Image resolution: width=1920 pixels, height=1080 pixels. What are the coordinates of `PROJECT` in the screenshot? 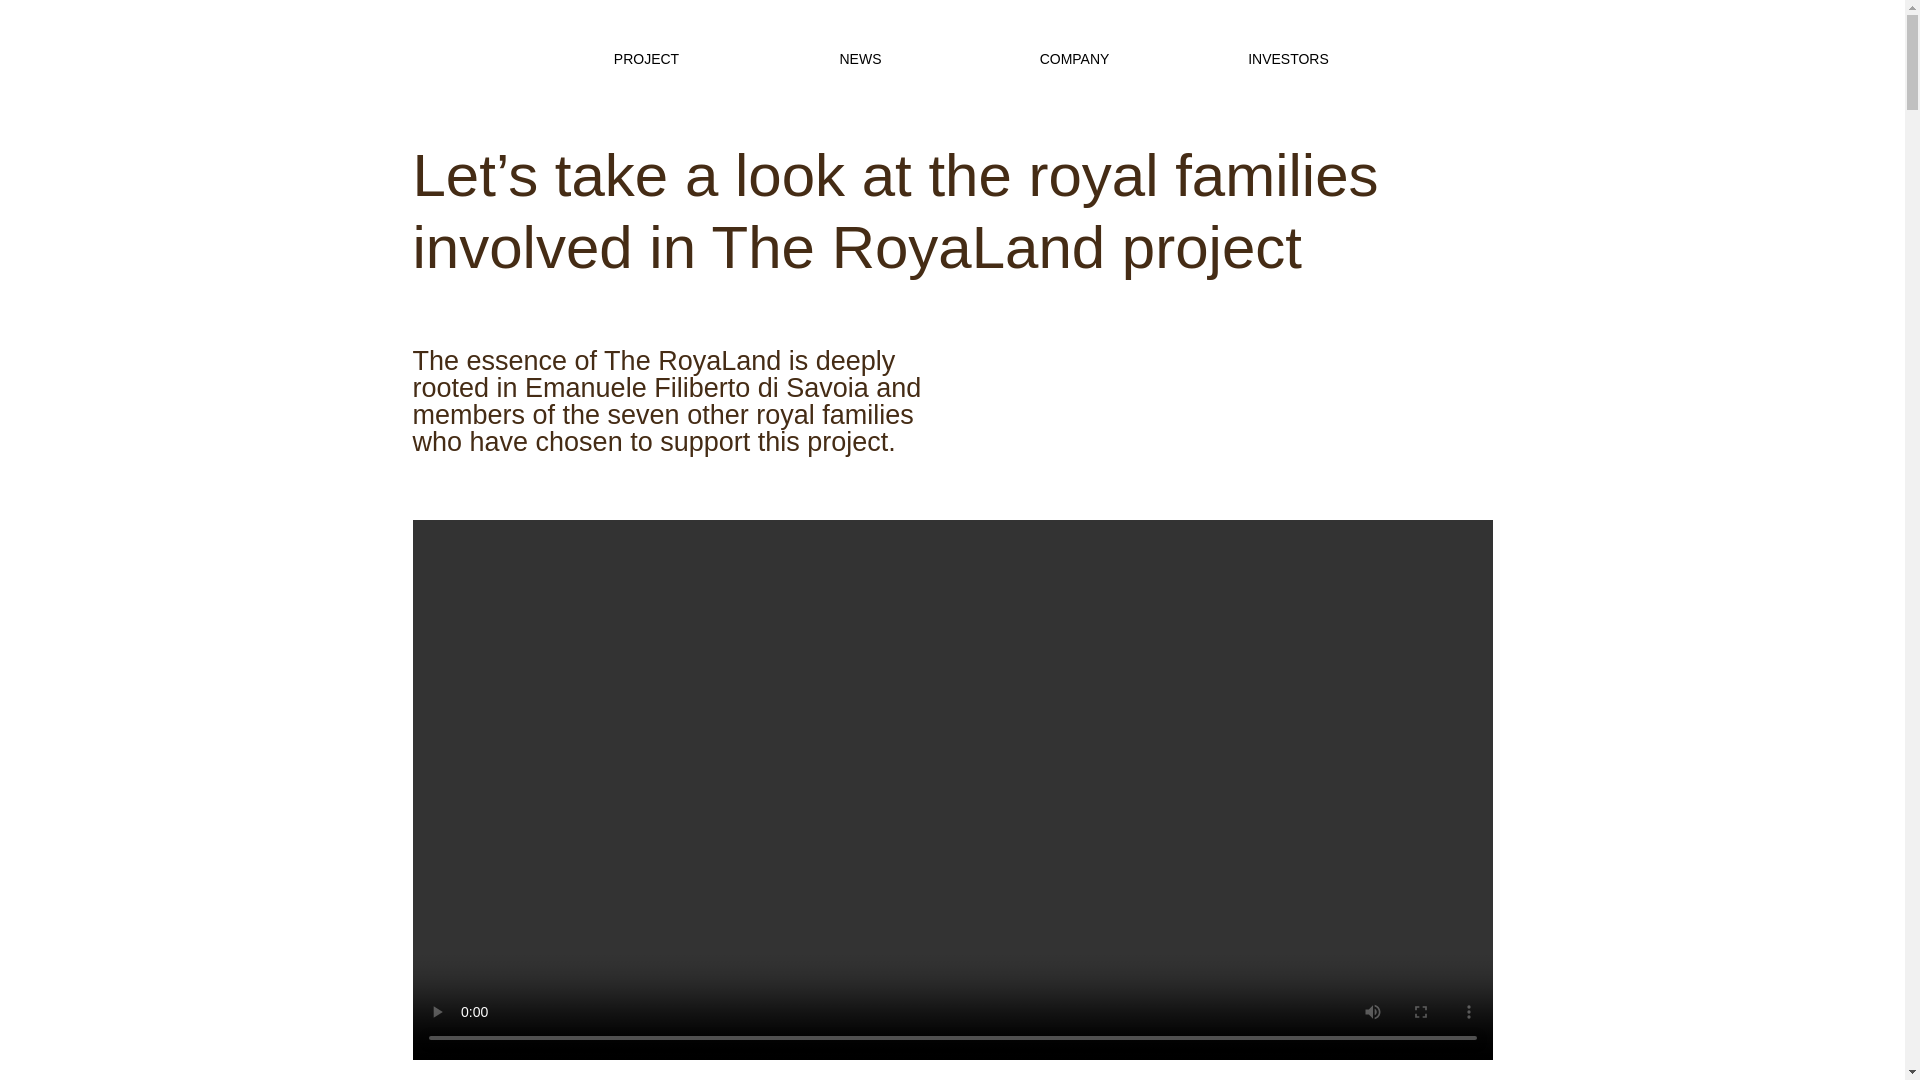 It's located at (646, 58).